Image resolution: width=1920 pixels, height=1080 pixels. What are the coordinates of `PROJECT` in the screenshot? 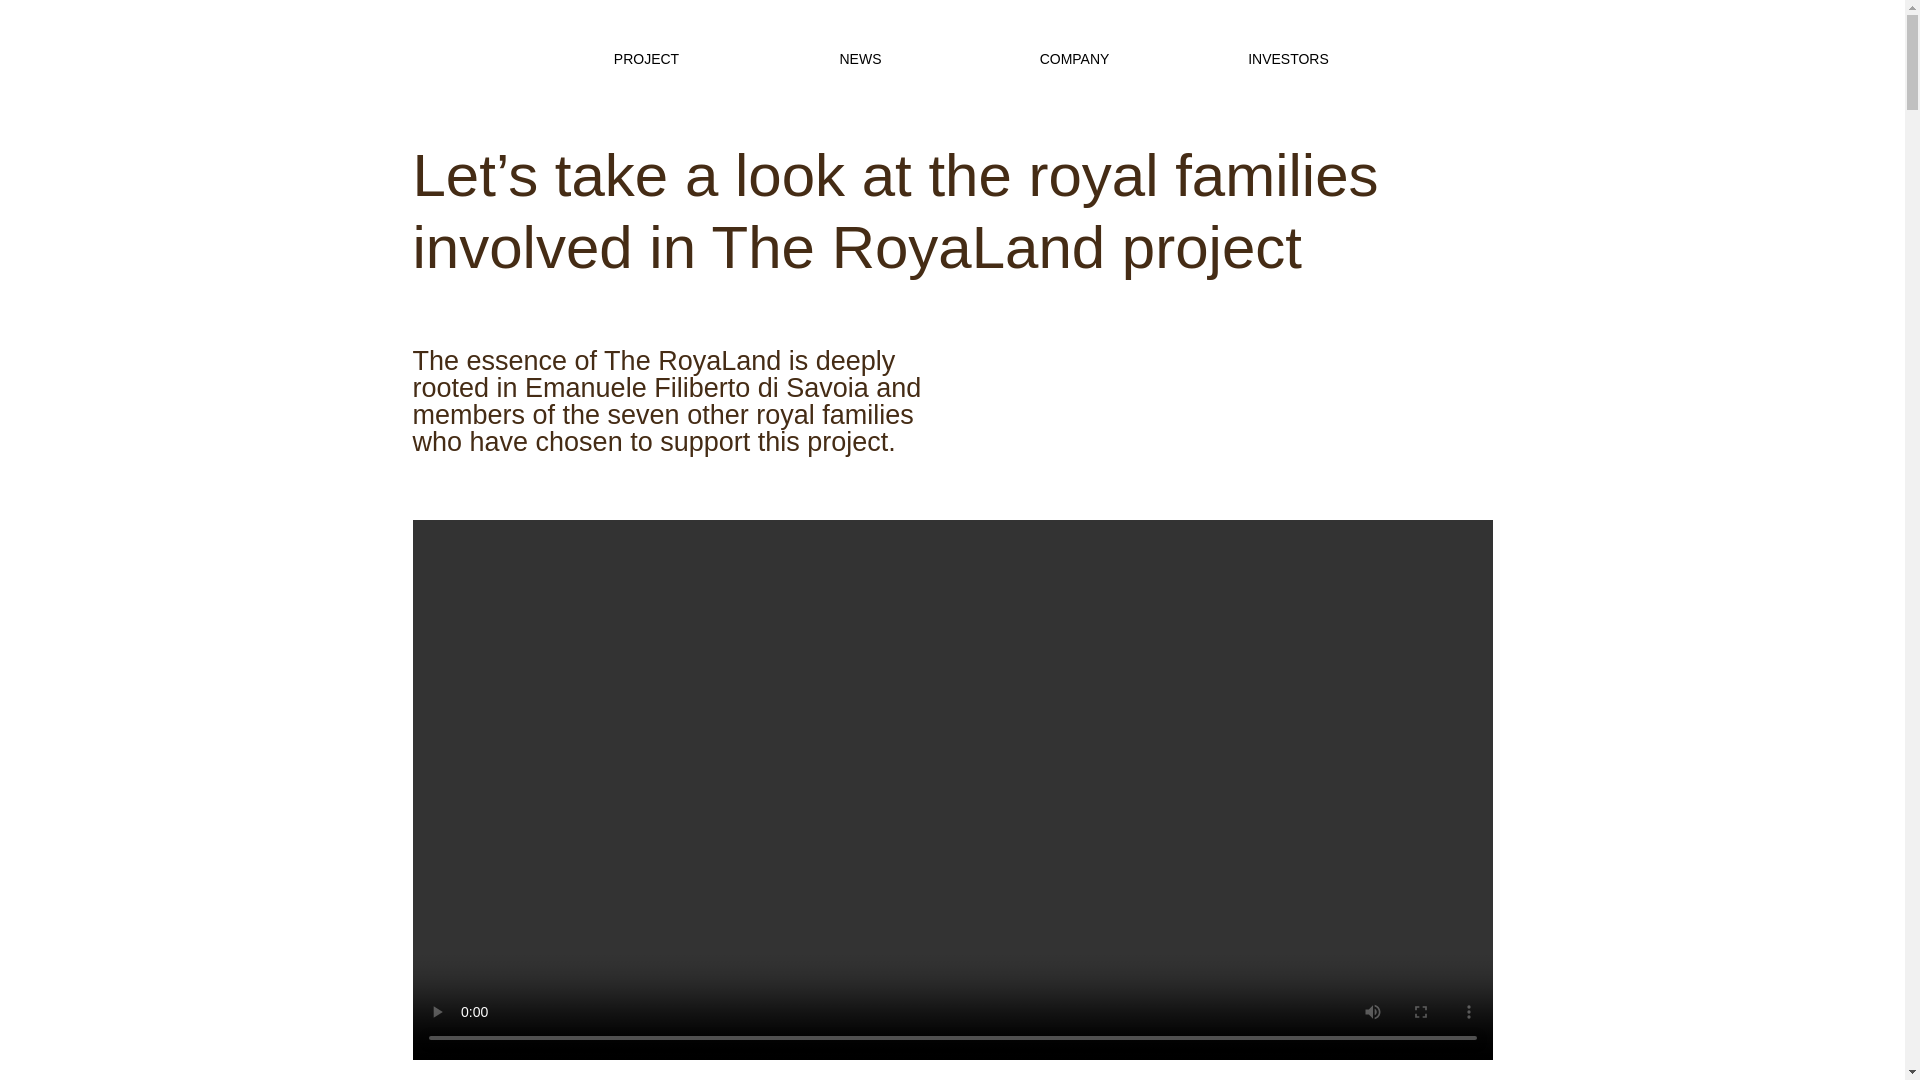 It's located at (646, 58).